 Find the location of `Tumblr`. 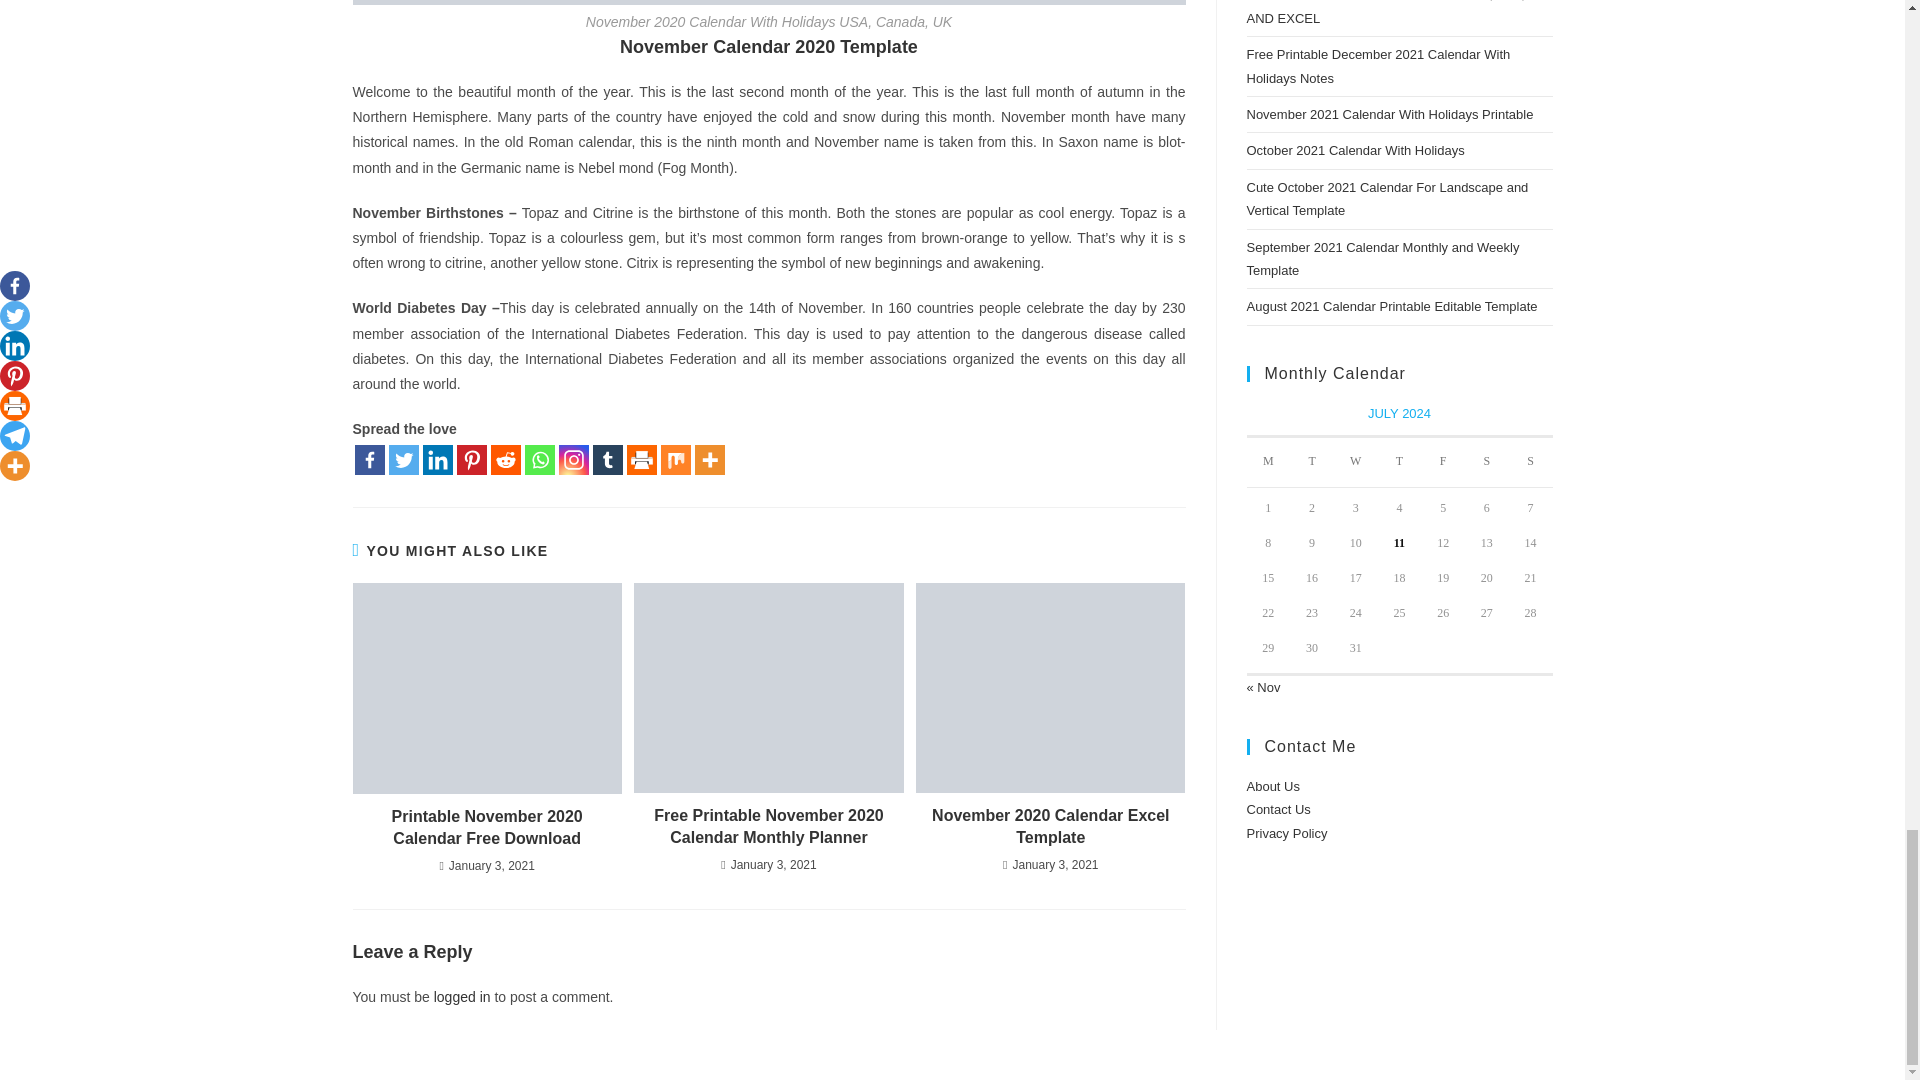

Tumblr is located at coordinates (606, 460).